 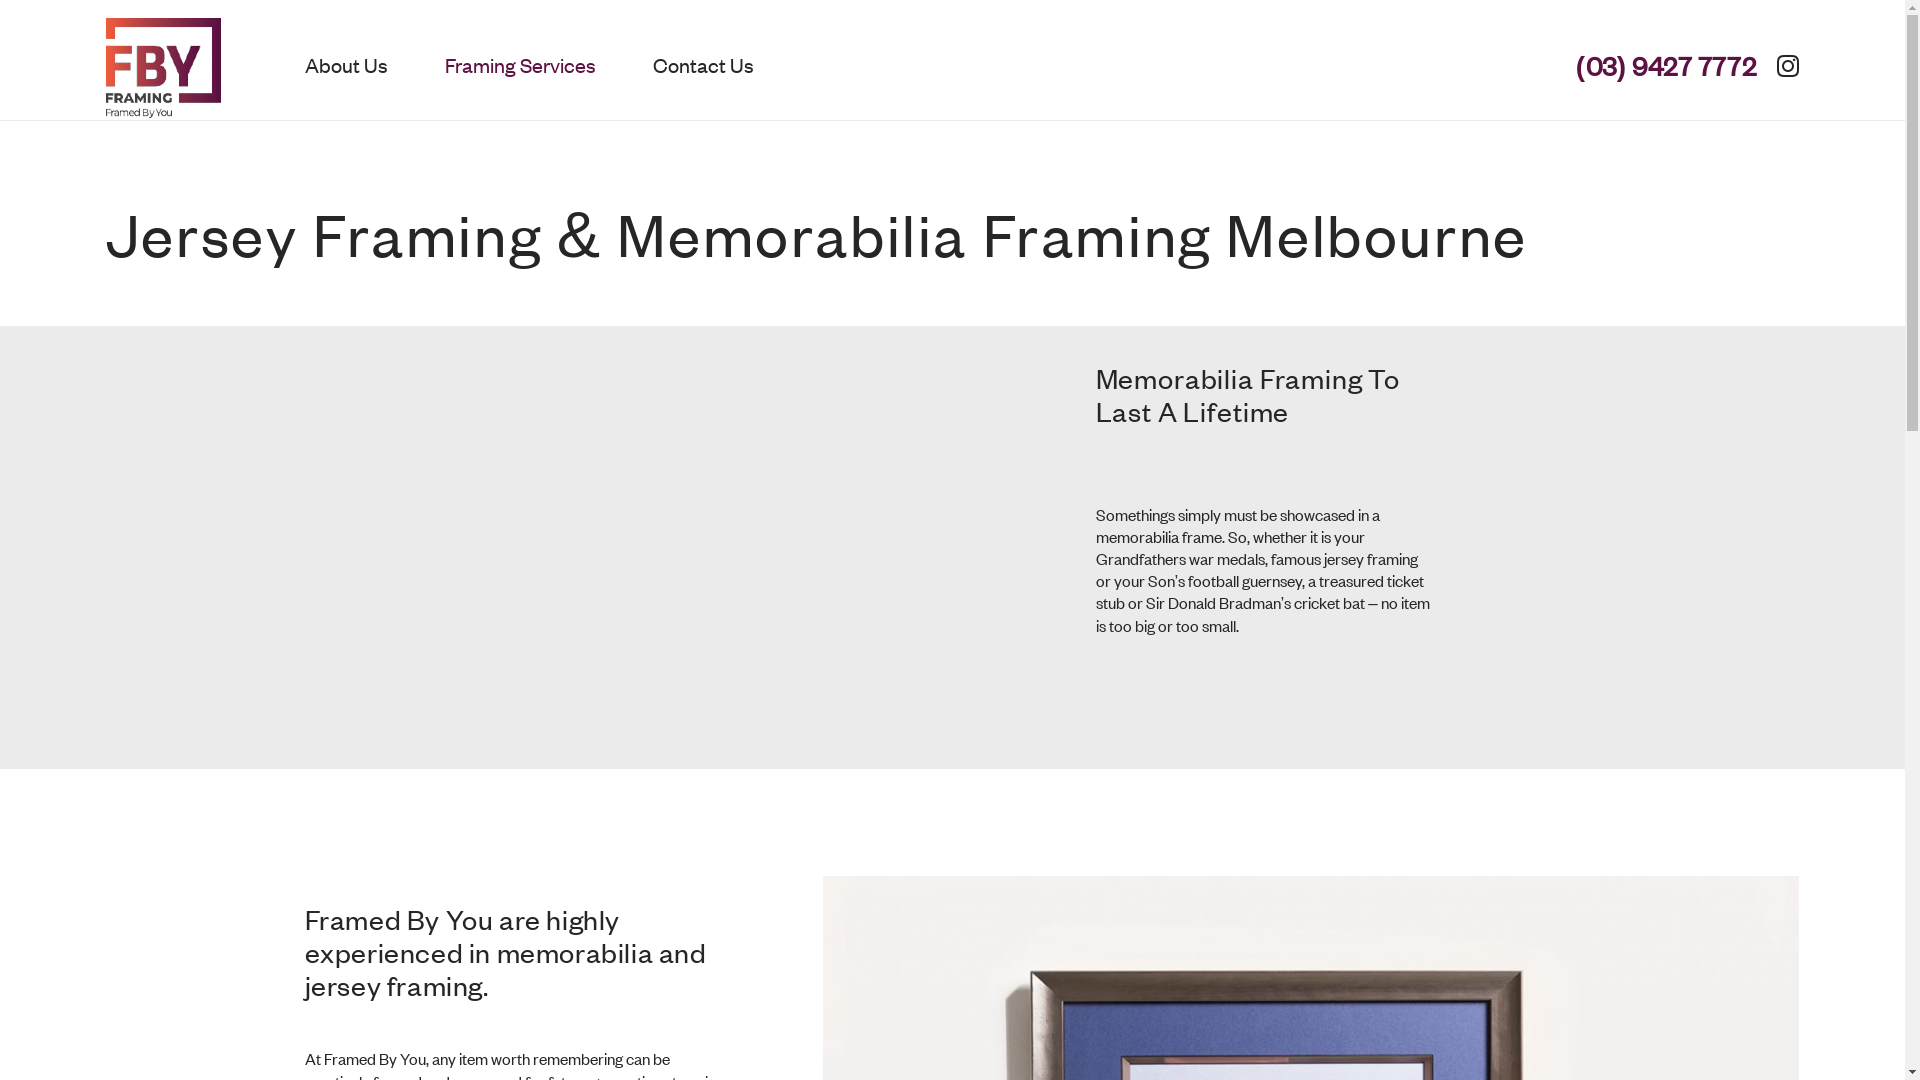 I want to click on Contact Us, so click(x=690, y=68).